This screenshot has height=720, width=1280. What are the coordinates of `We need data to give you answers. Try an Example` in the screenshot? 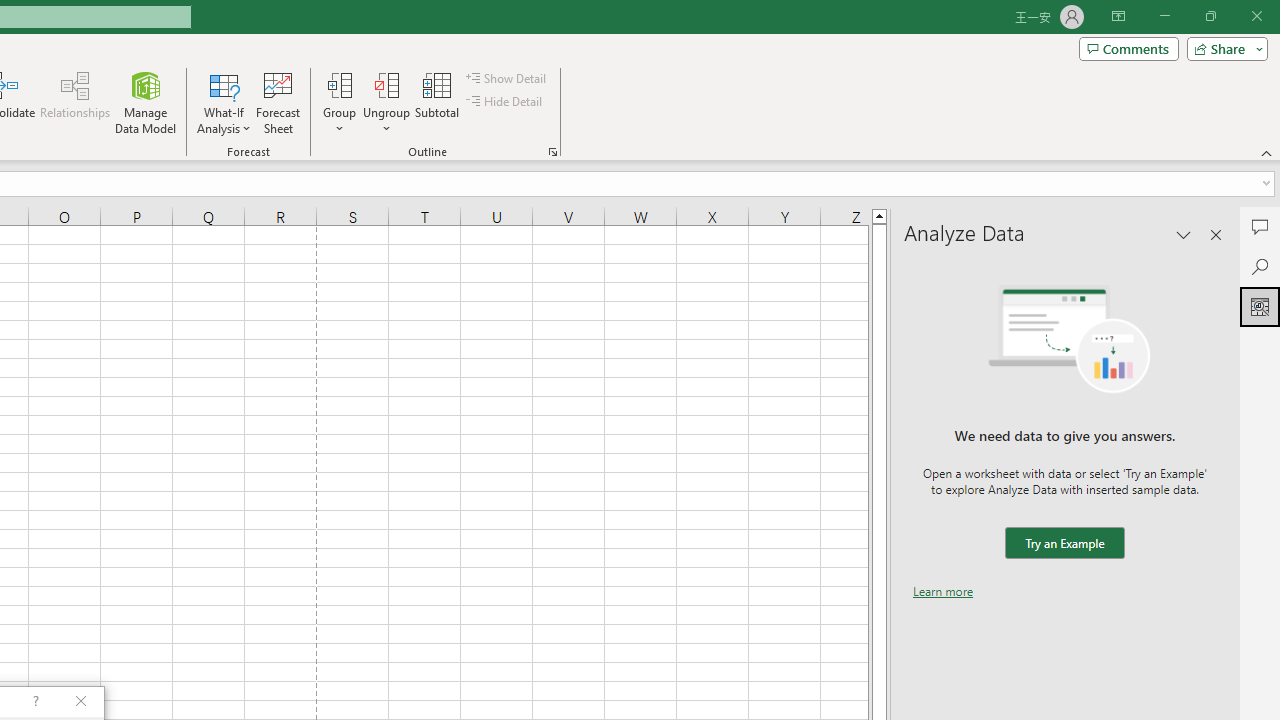 It's located at (1064, 544).